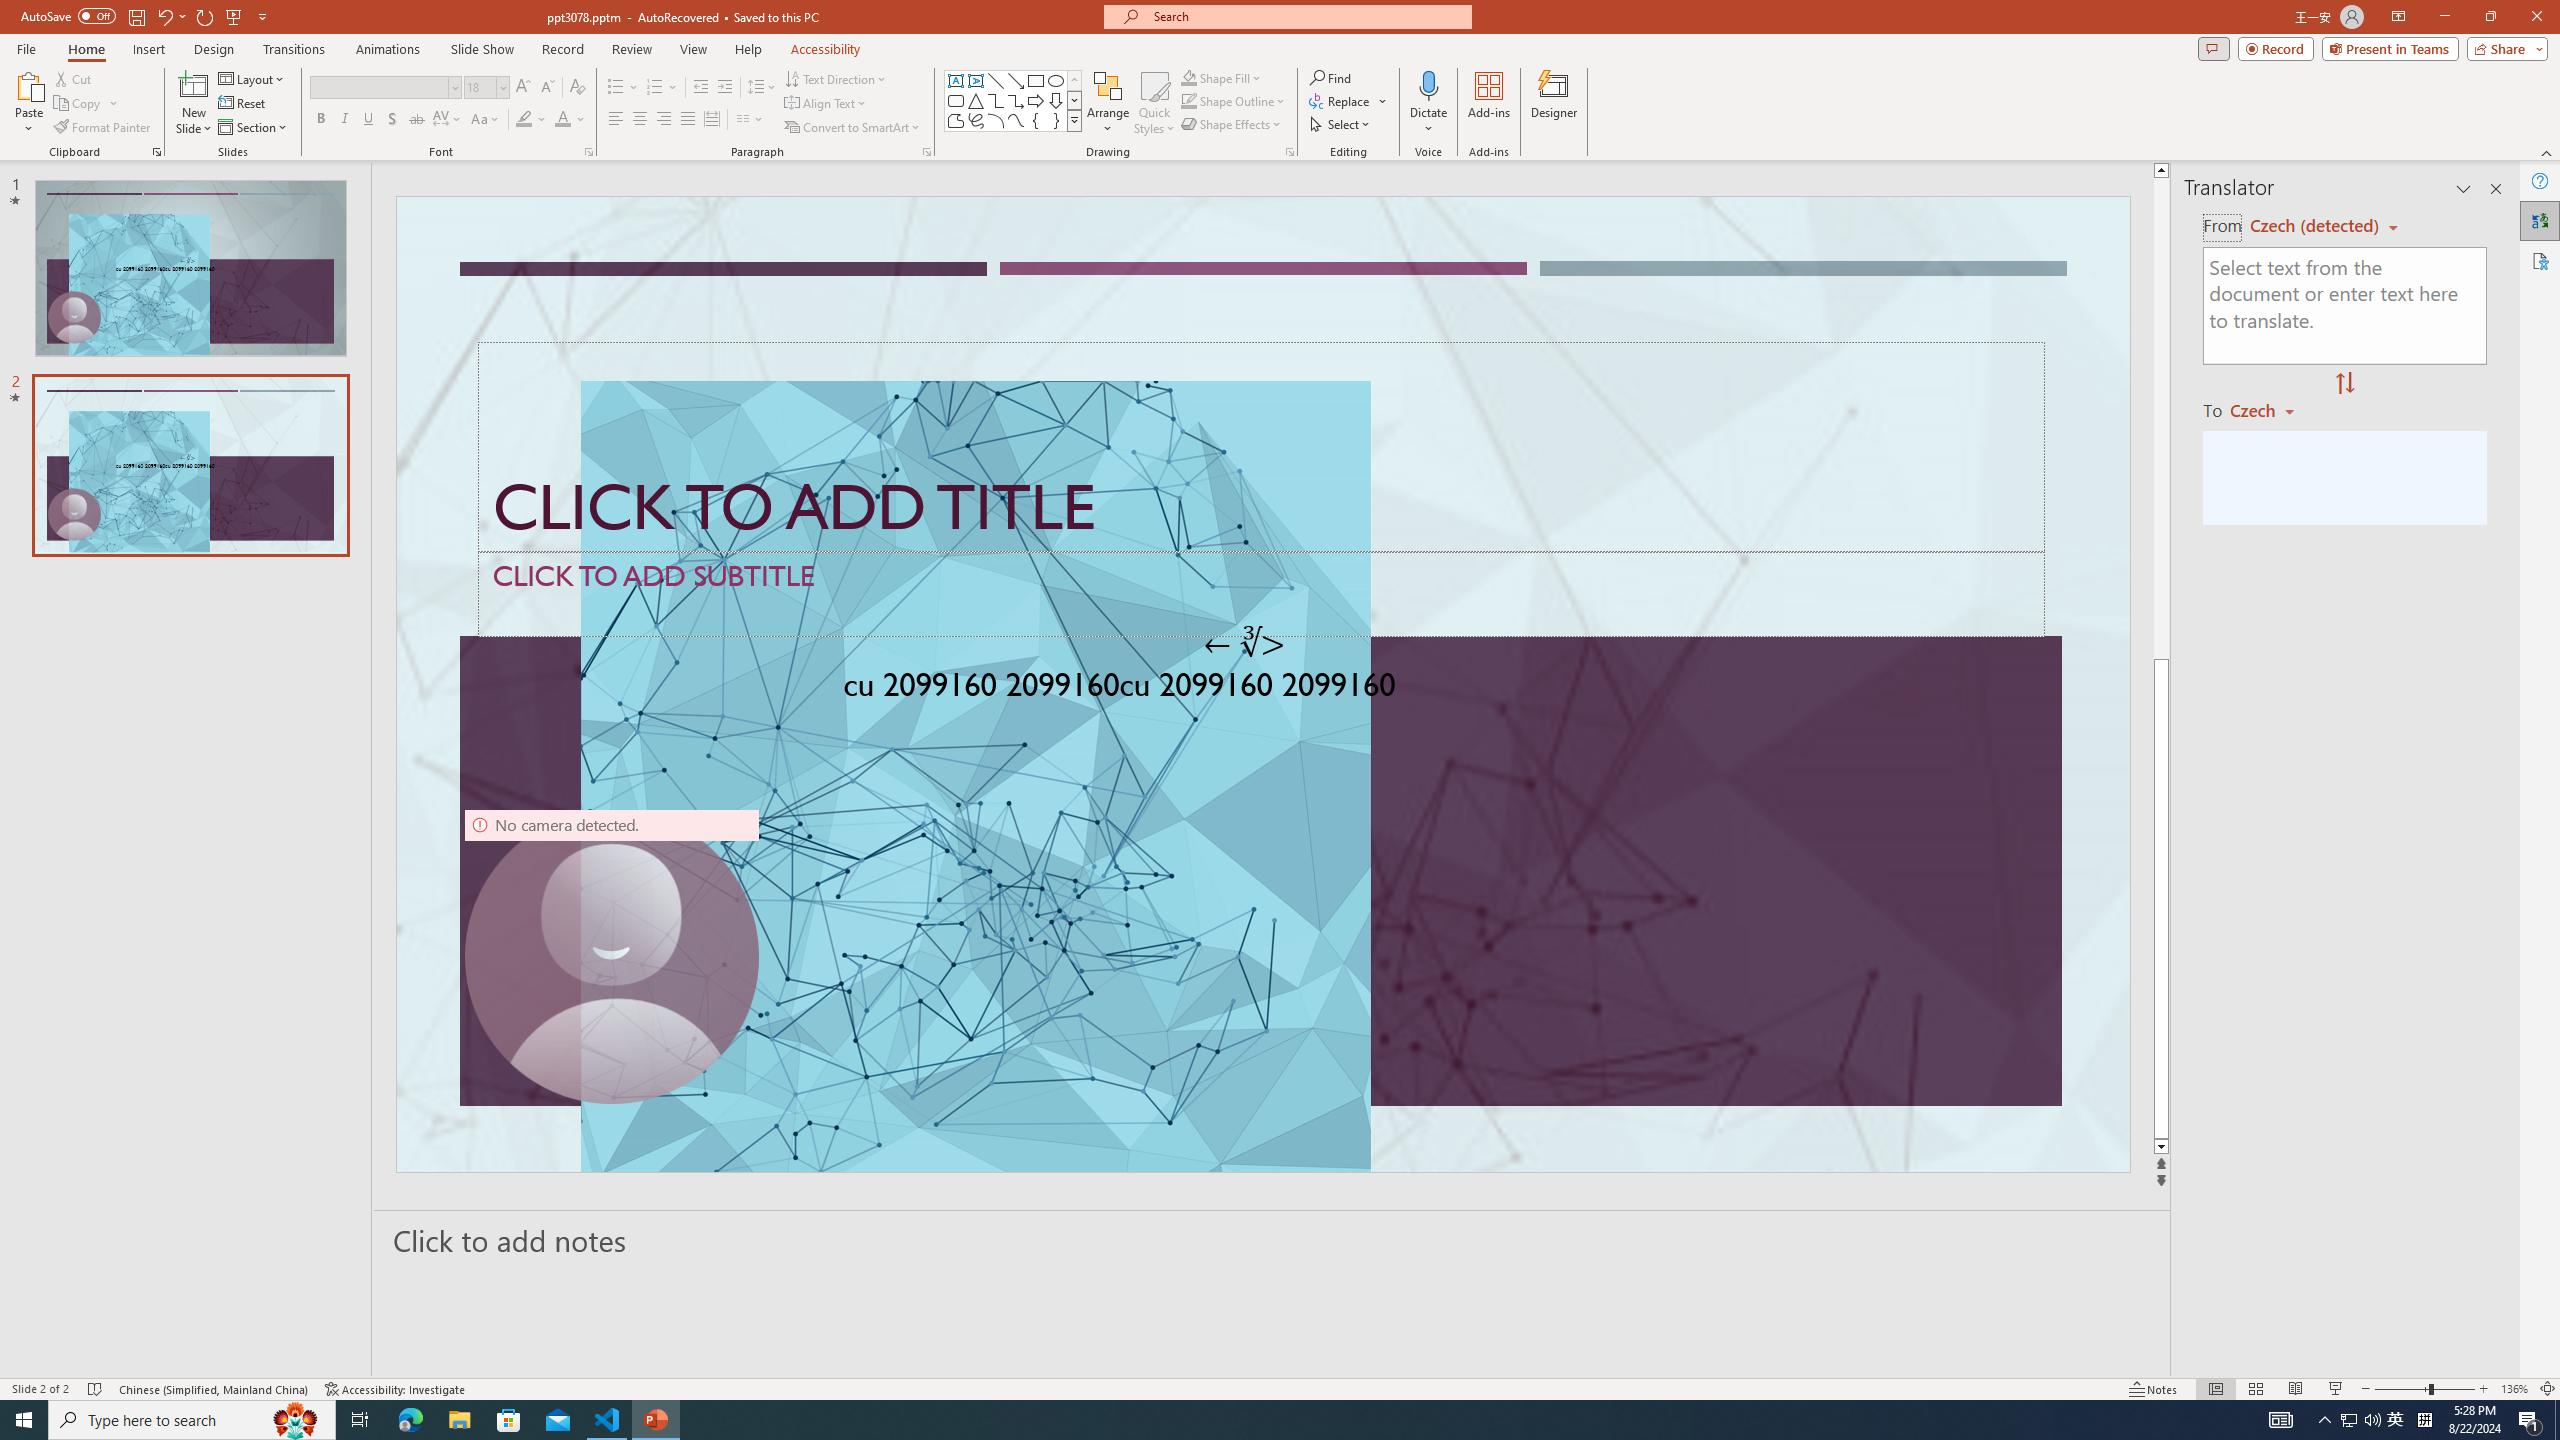 Image resolution: width=2560 pixels, height=1440 pixels. I want to click on TextBox 7, so click(1245, 644).